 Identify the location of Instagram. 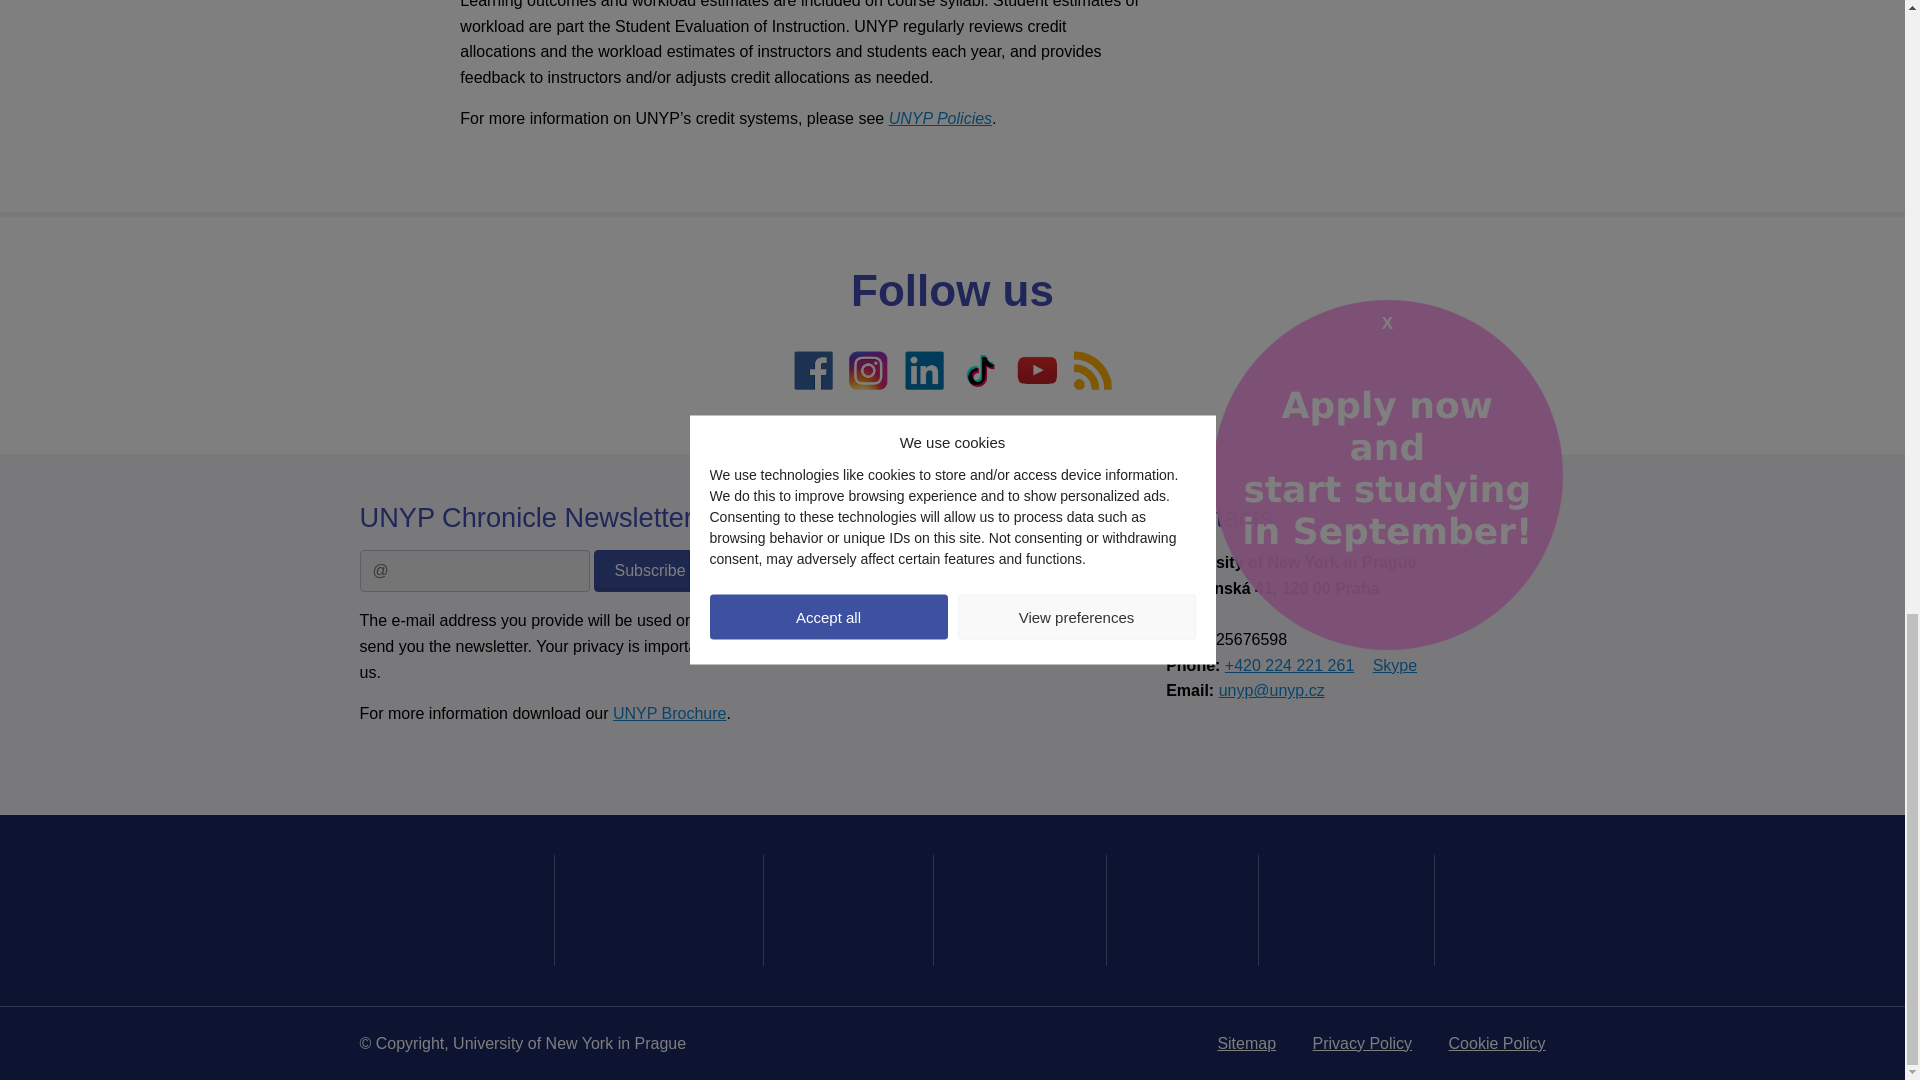
(868, 369).